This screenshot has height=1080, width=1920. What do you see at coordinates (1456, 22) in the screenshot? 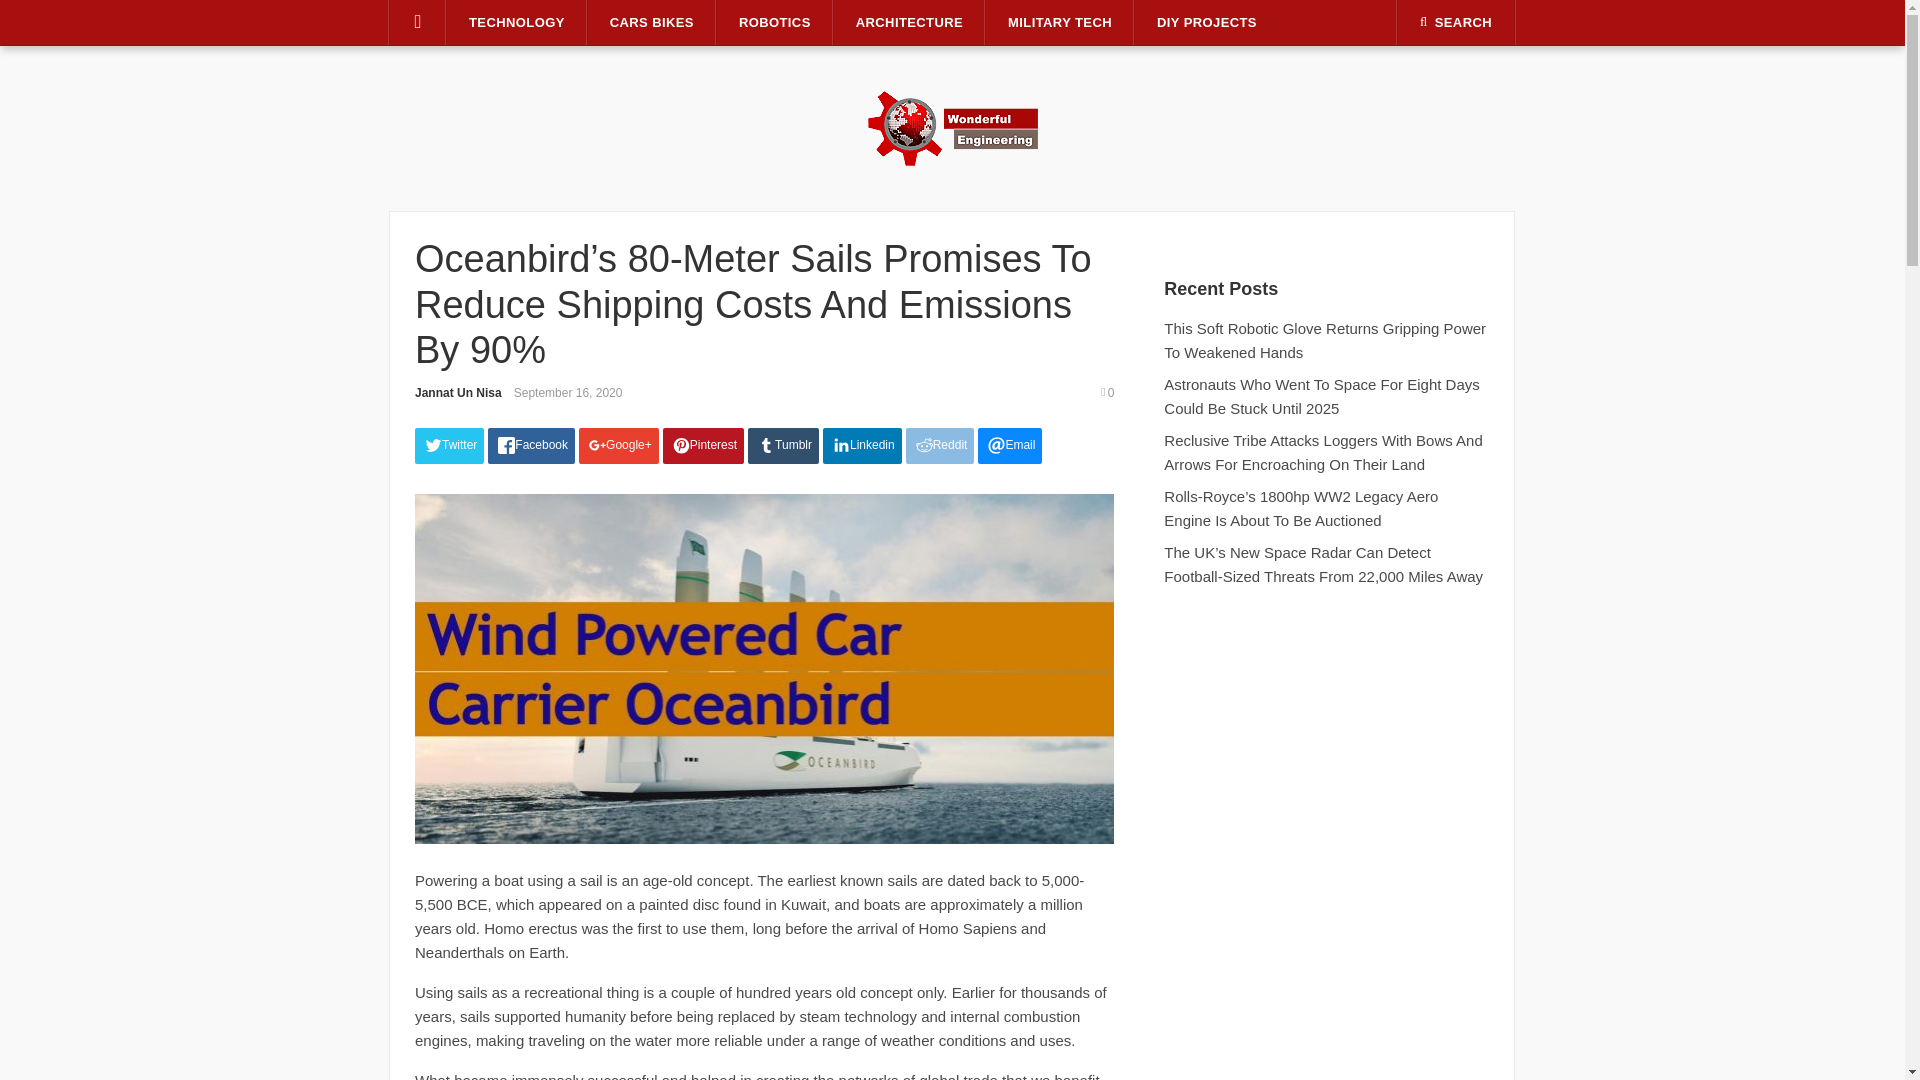
I see `SEARCH` at bounding box center [1456, 22].